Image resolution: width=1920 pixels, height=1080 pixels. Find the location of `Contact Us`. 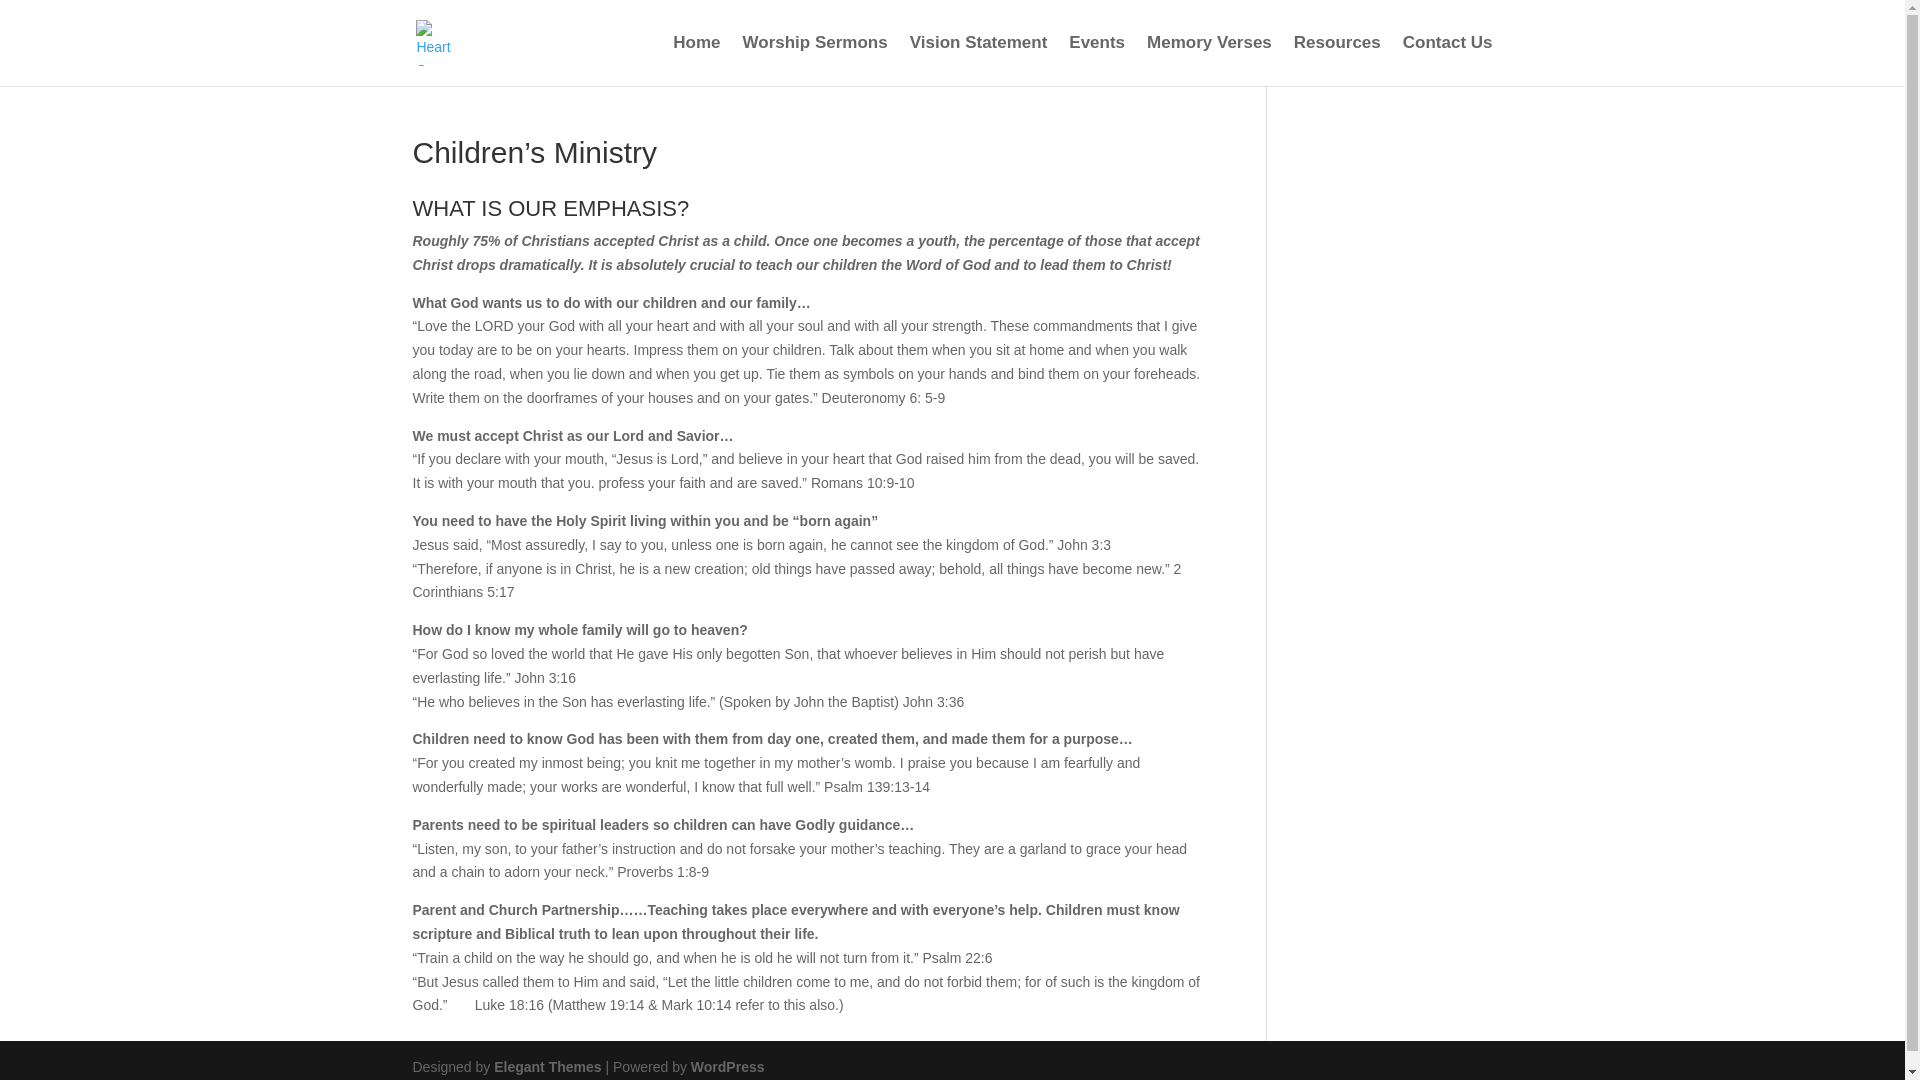

Contact Us is located at coordinates (1448, 60).